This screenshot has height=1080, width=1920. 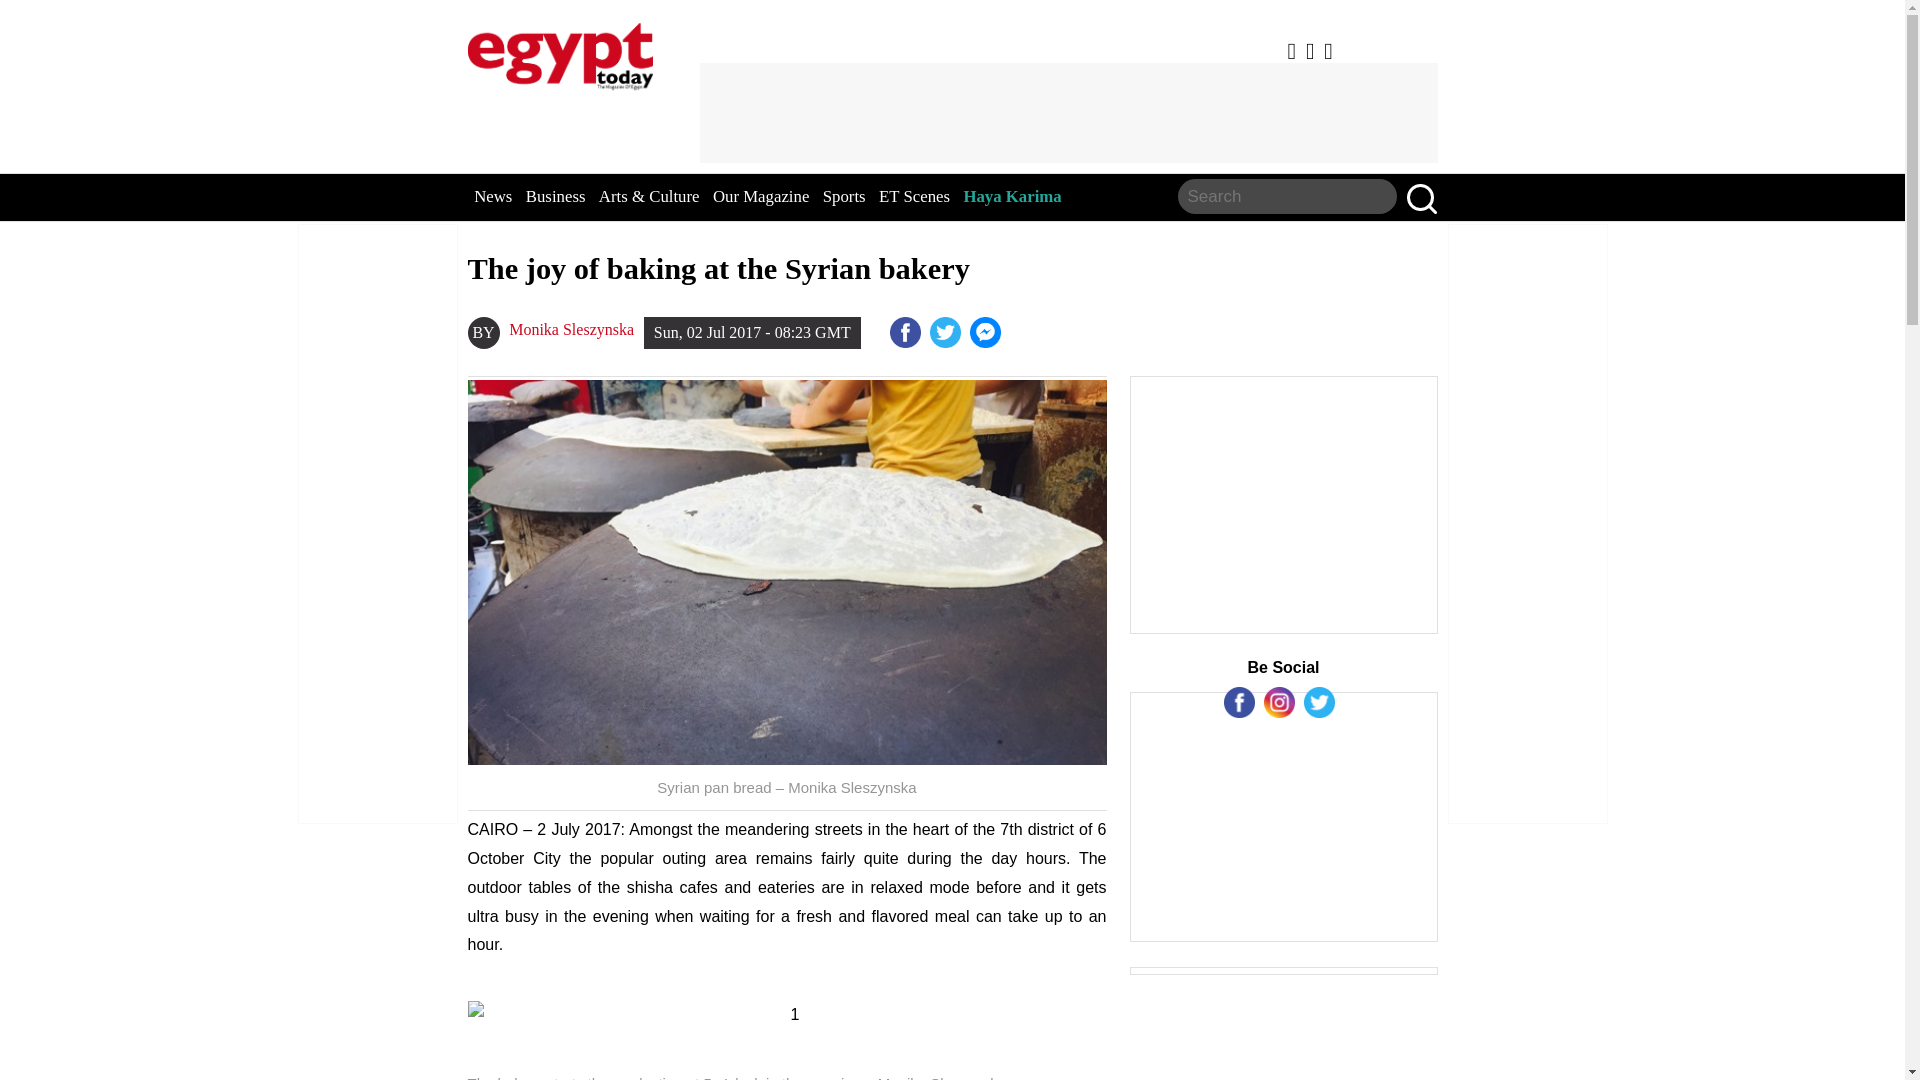 What do you see at coordinates (914, 197) in the screenshot?
I see `ET Scenes` at bounding box center [914, 197].